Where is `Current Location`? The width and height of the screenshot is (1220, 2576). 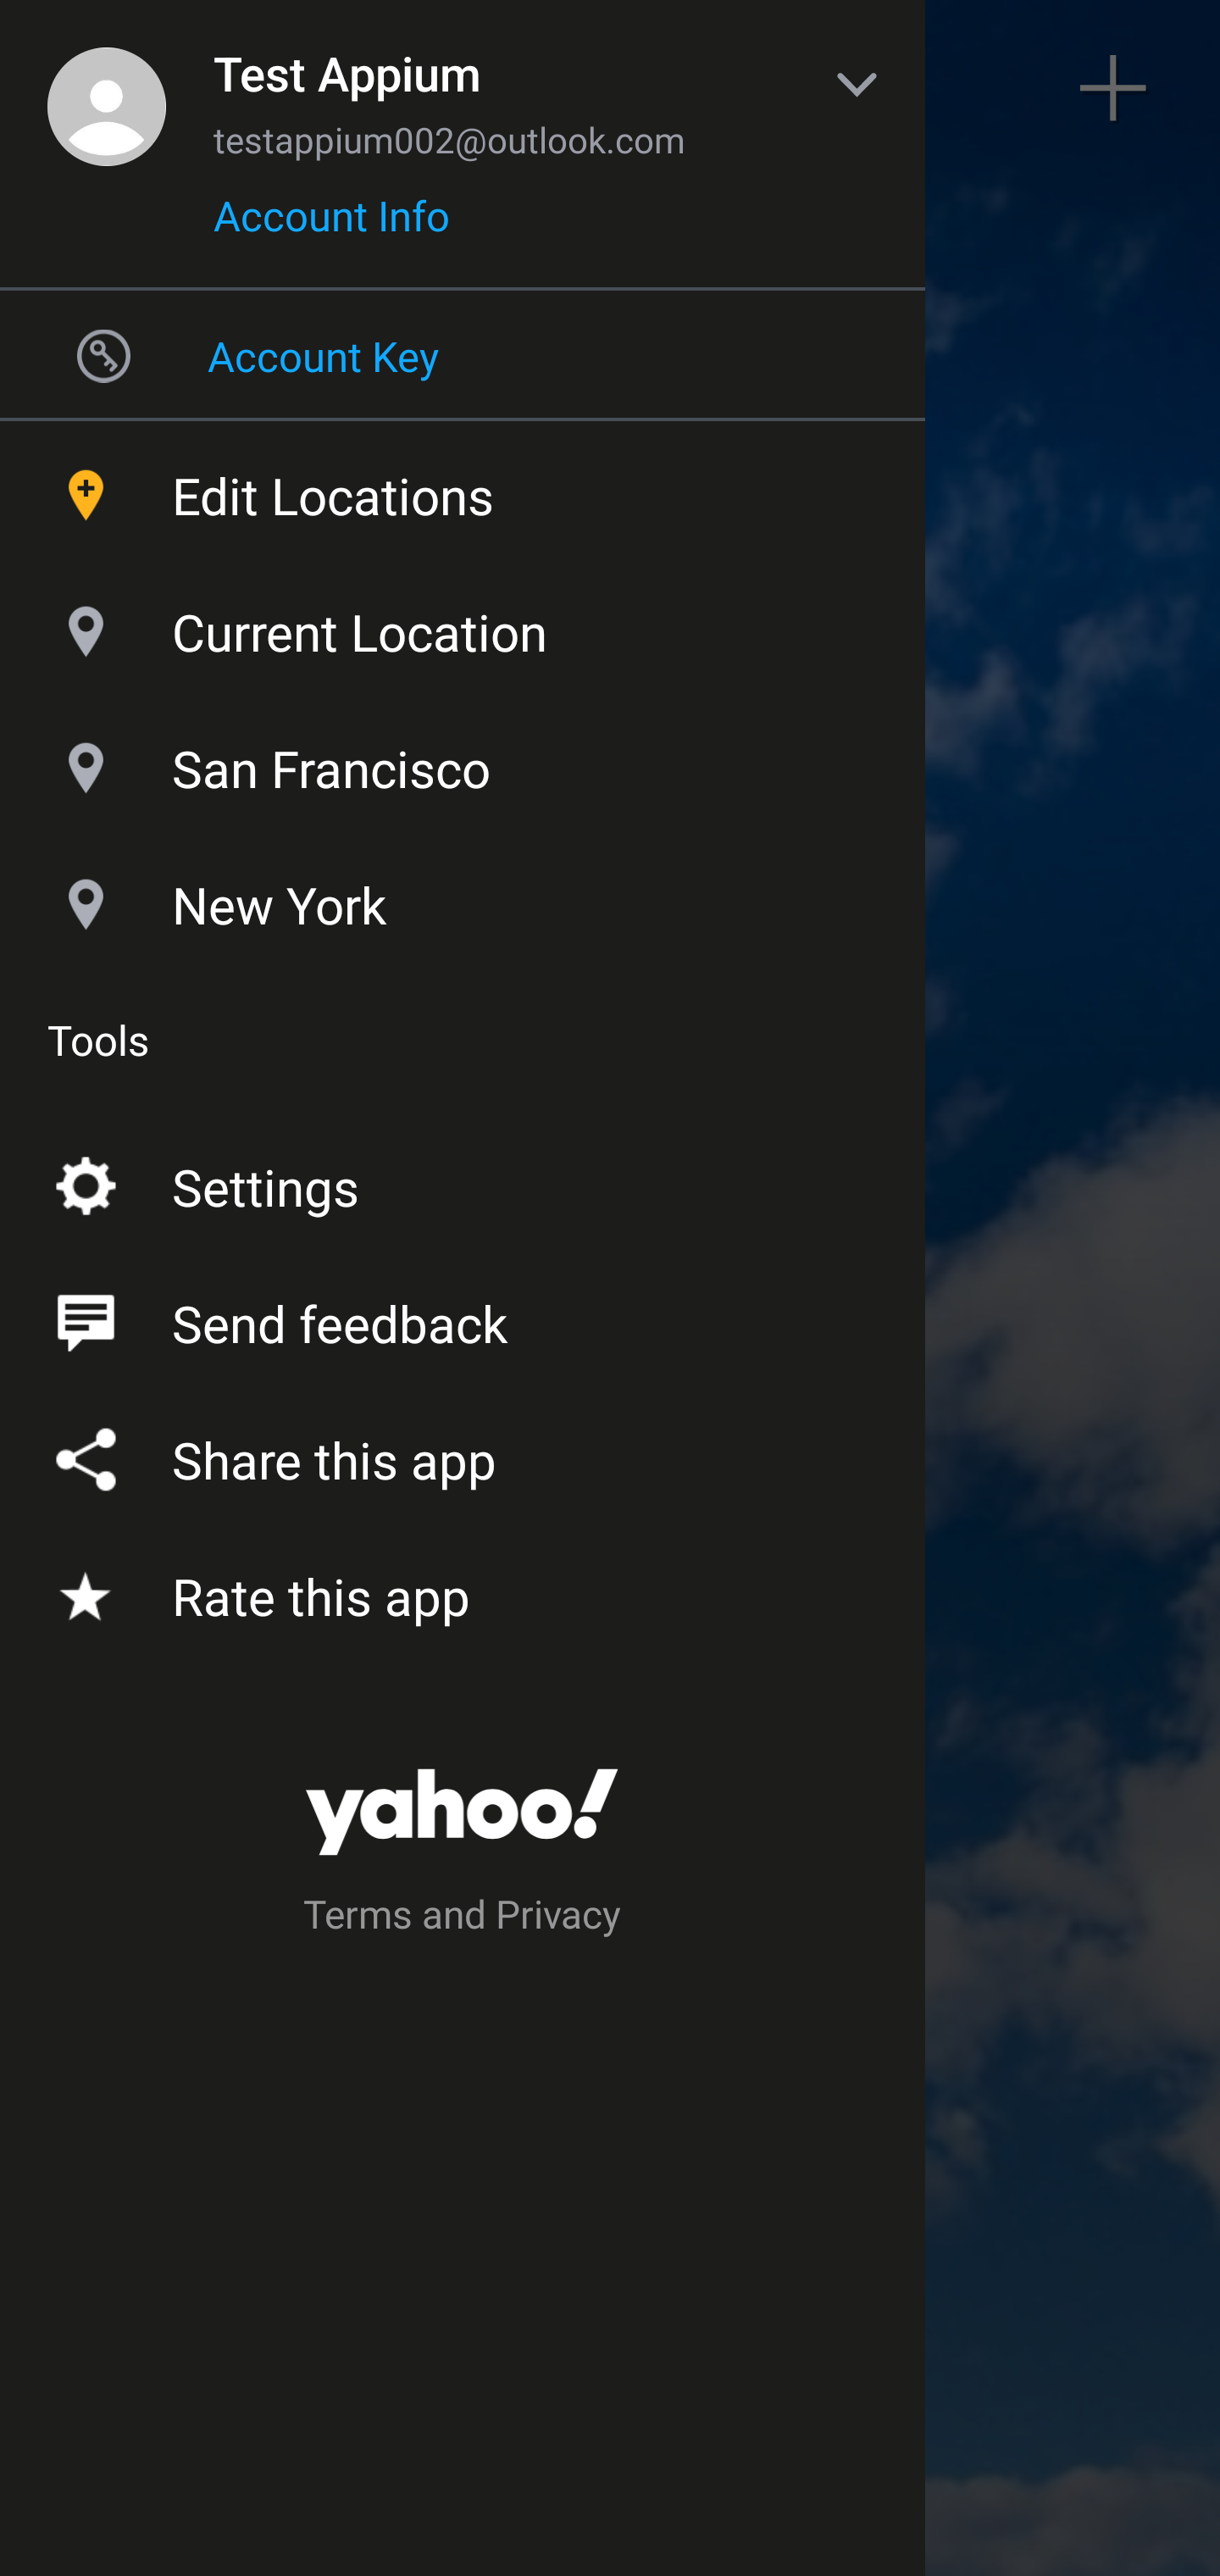
Current Location is located at coordinates (463, 624).